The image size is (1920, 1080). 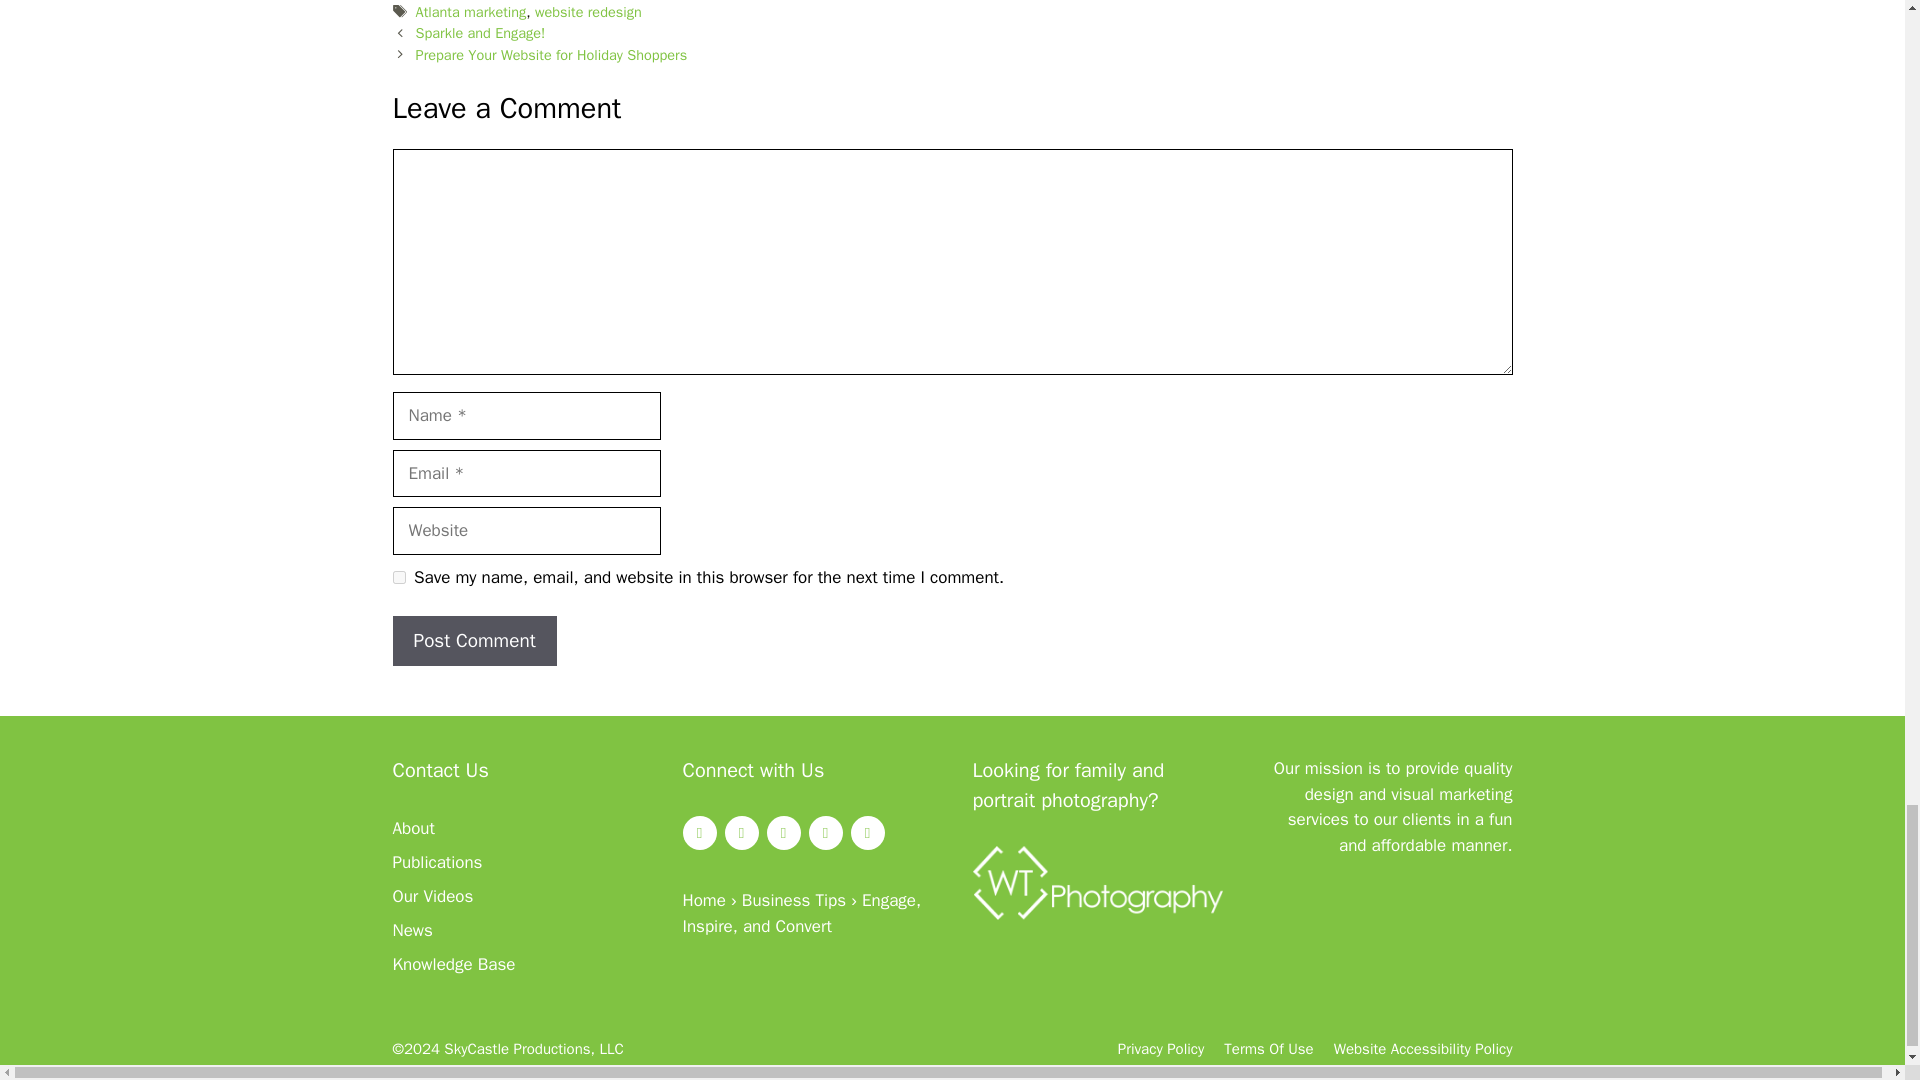 What do you see at coordinates (783, 832) in the screenshot?
I see `LinkedIn` at bounding box center [783, 832].